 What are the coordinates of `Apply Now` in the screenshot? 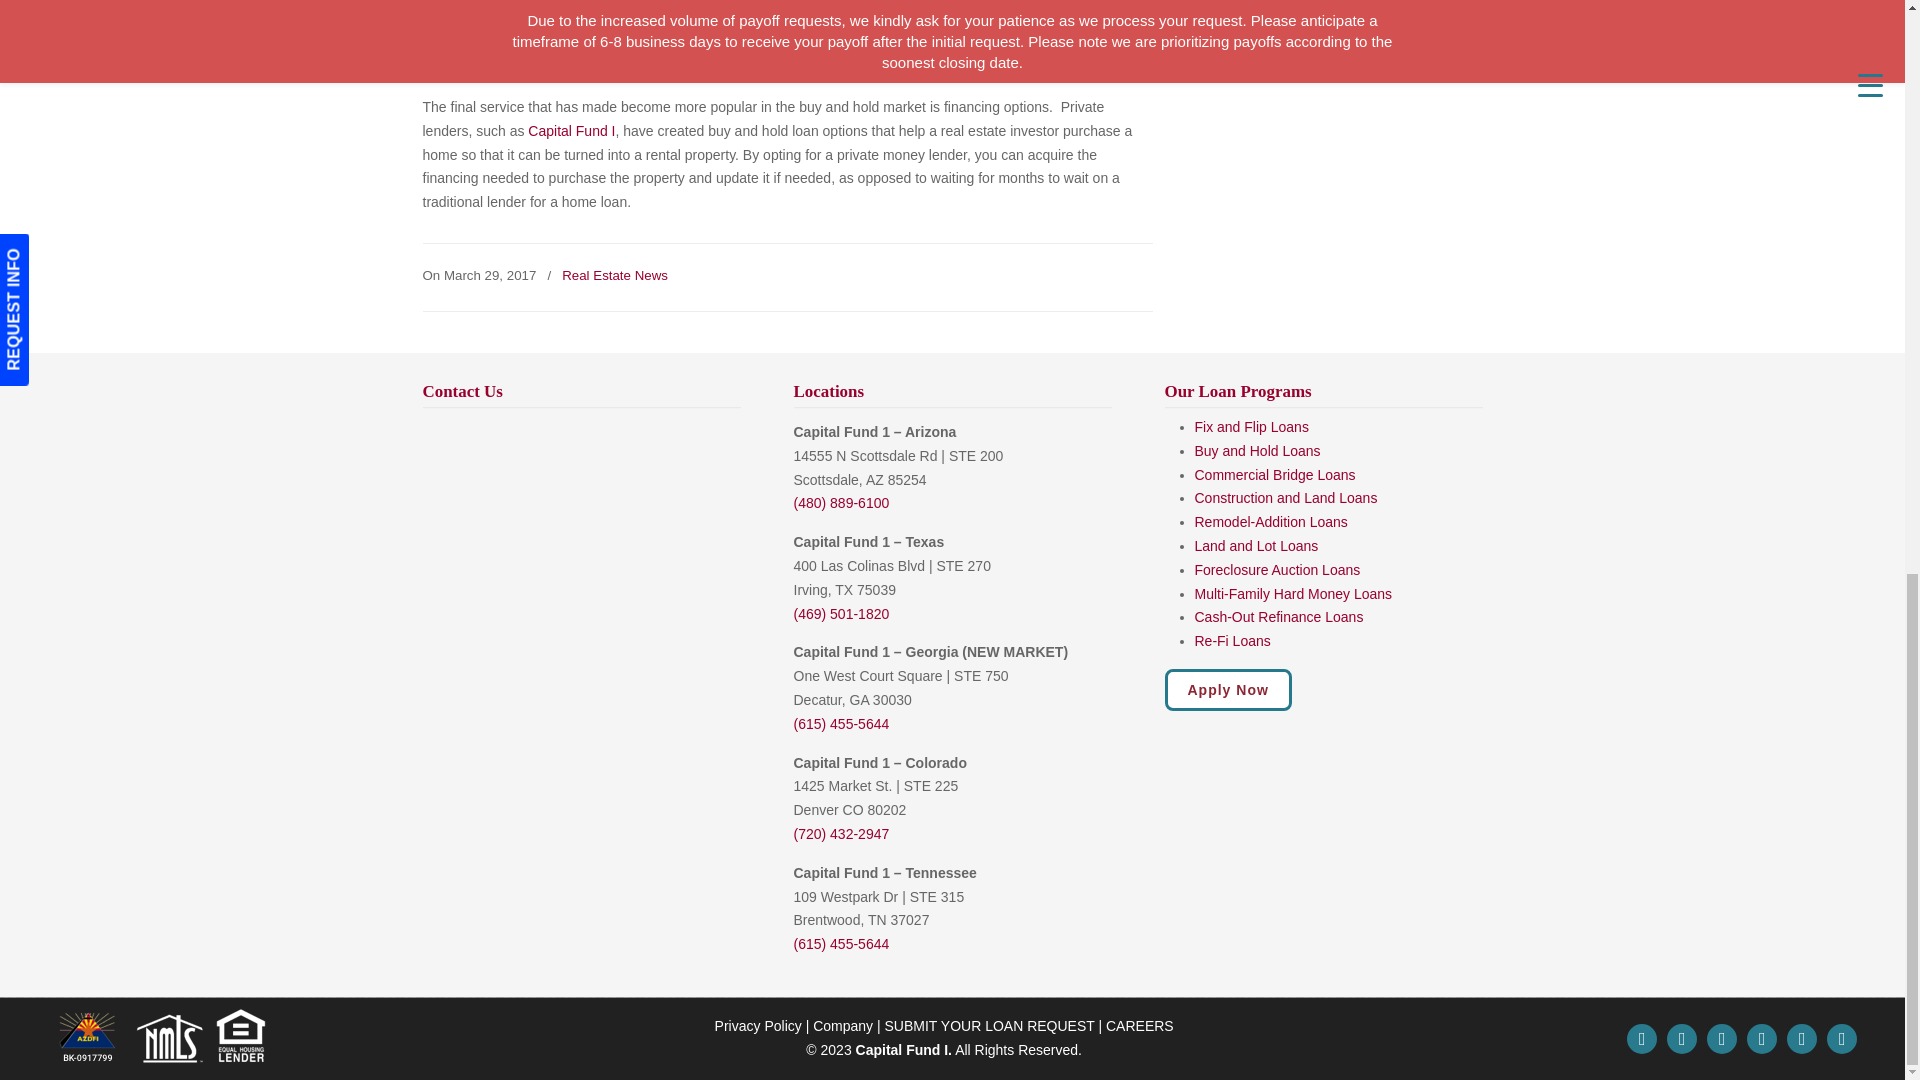 It's located at (1226, 689).